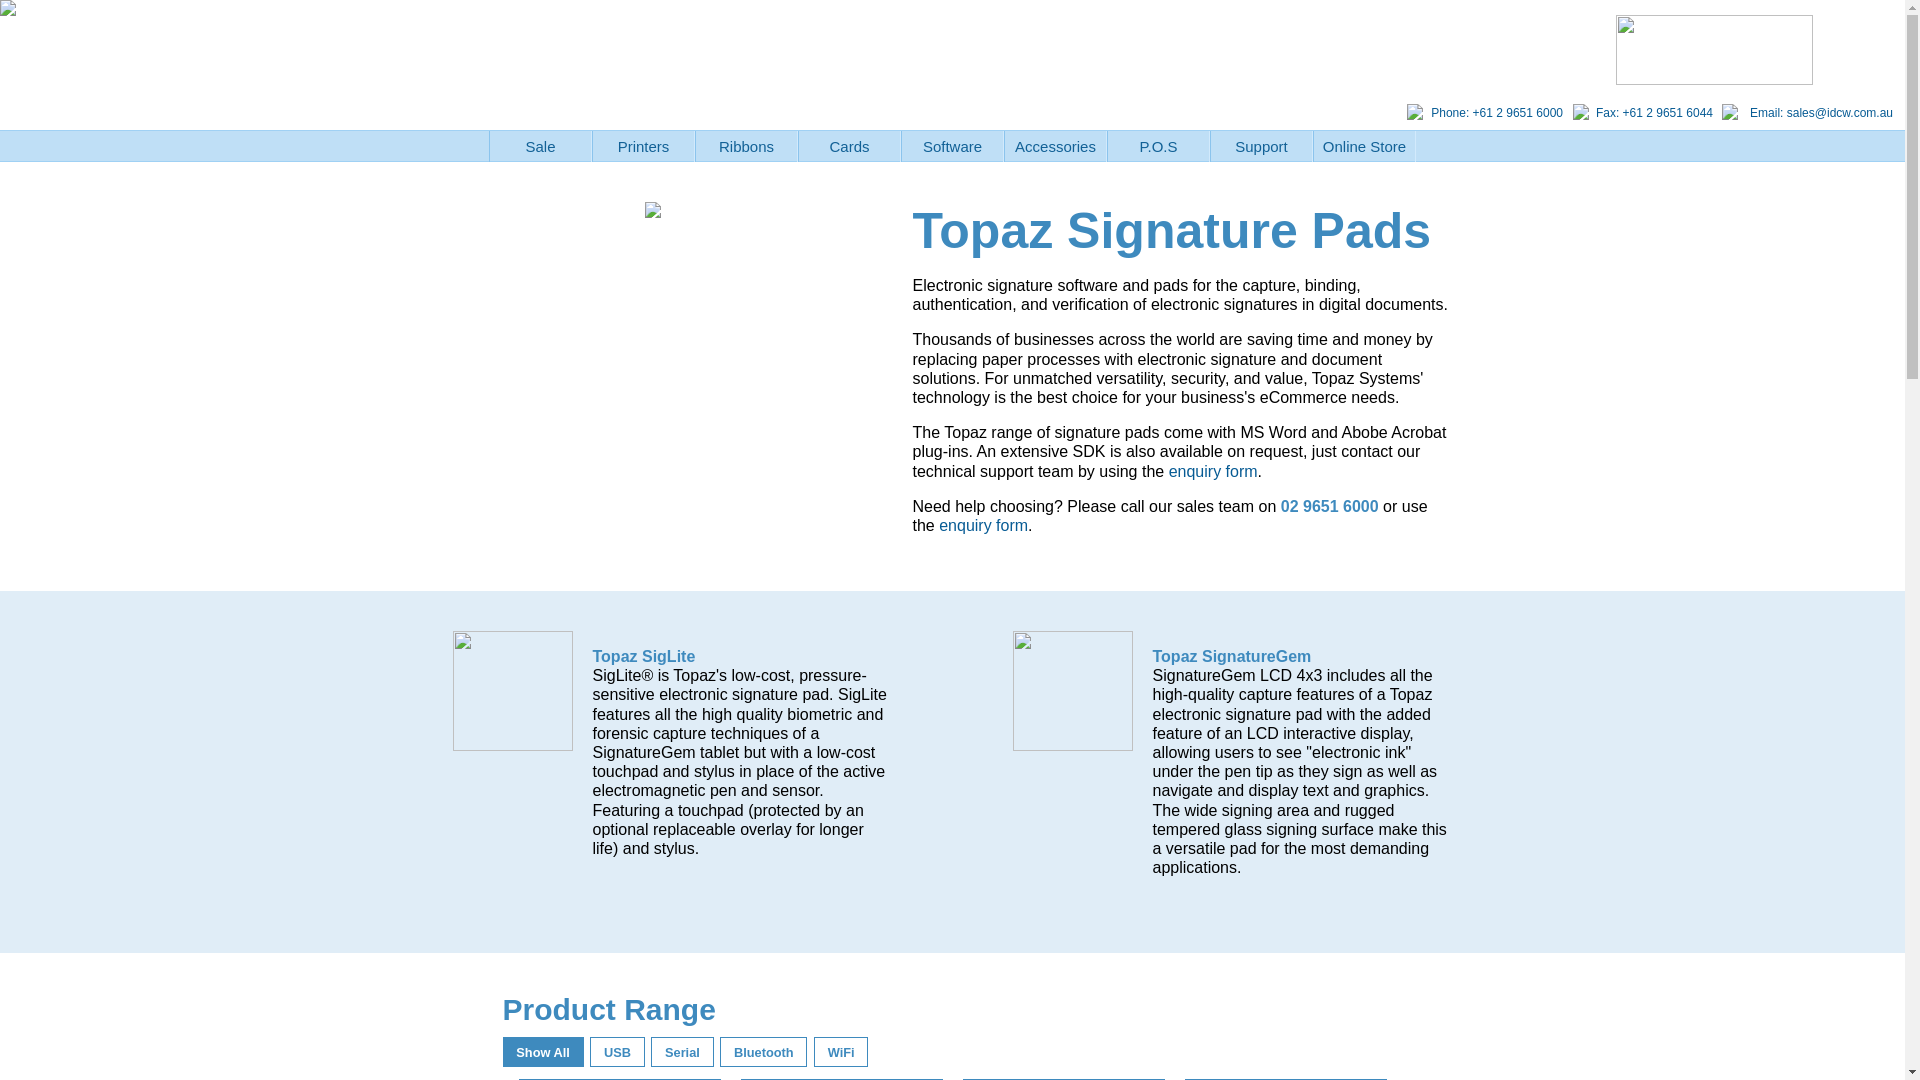  What do you see at coordinates (682, 1052) in the screenshot?
I see `Serial` at bounding box center [682, 1052].